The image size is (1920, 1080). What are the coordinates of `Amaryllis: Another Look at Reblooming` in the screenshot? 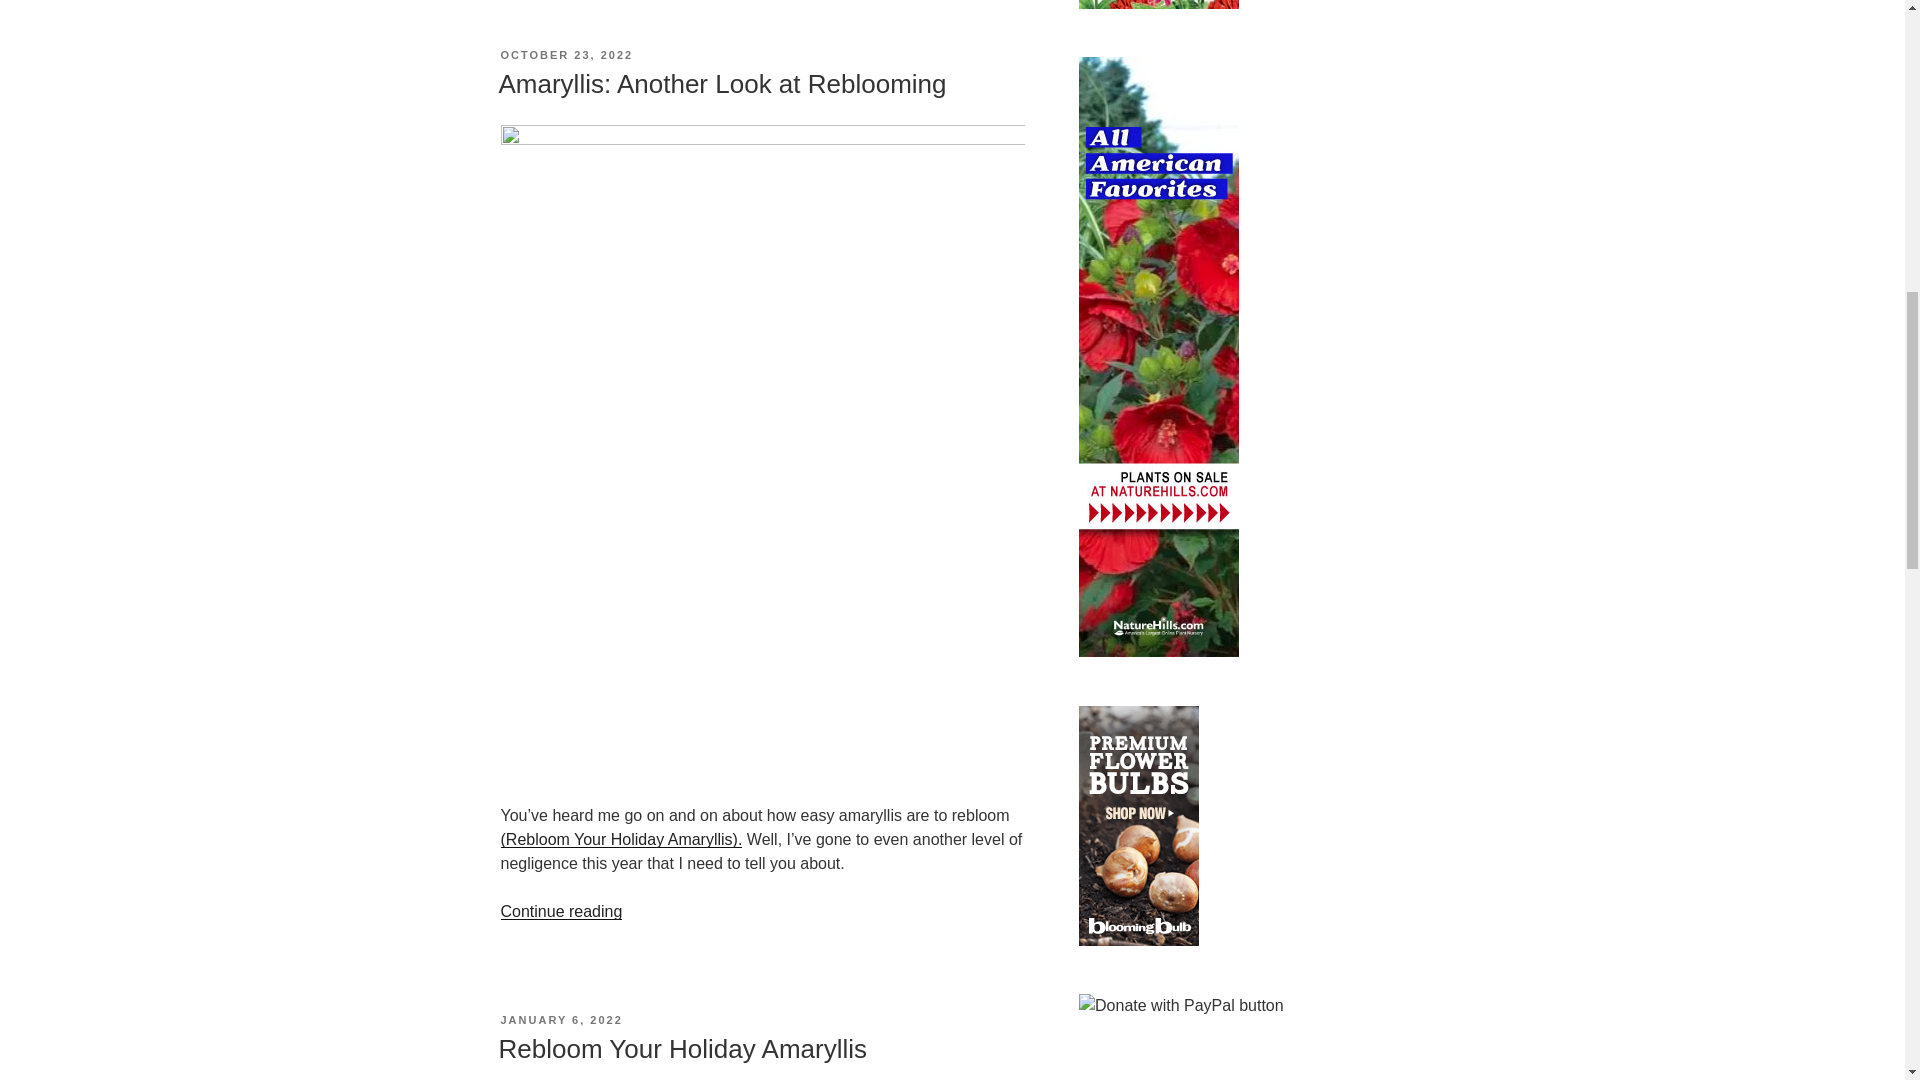 It's located at (722, 84).